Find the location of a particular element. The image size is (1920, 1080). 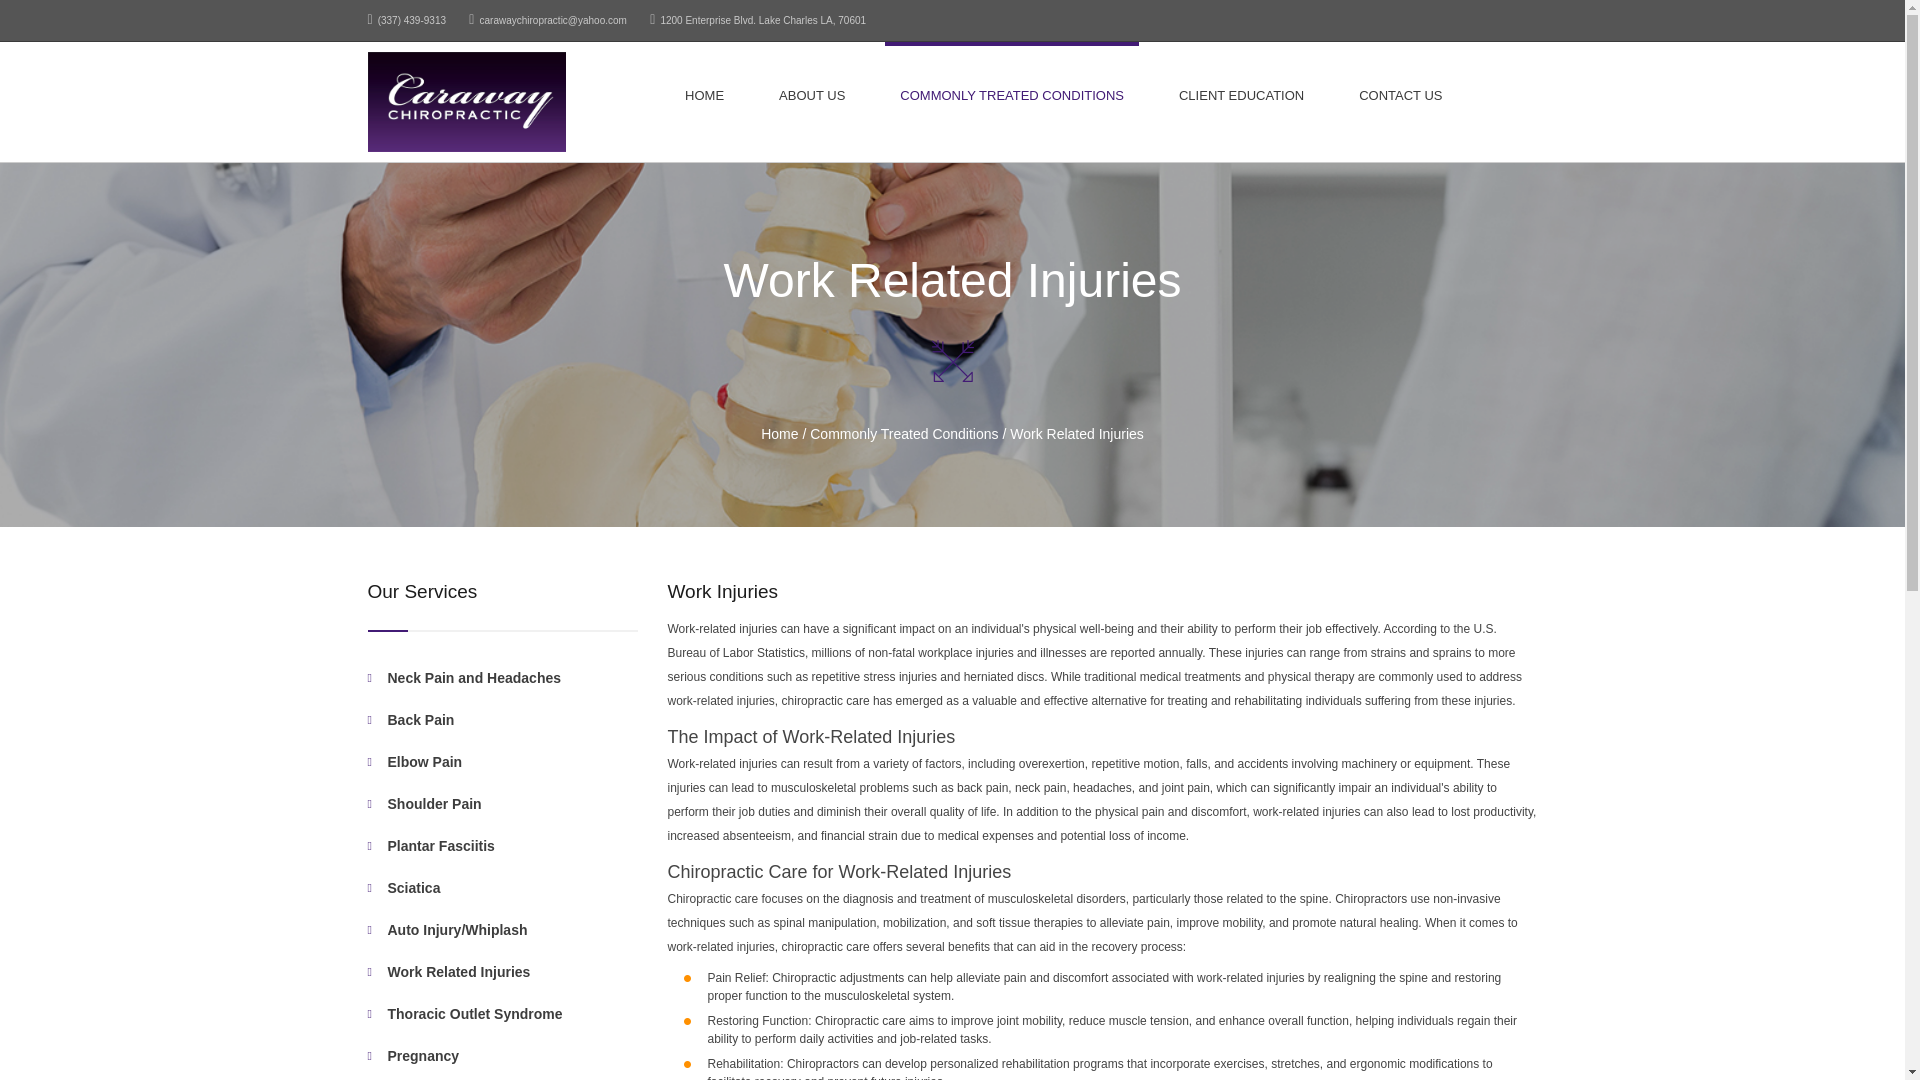

Sciatica is located at coordinates (512, 887).